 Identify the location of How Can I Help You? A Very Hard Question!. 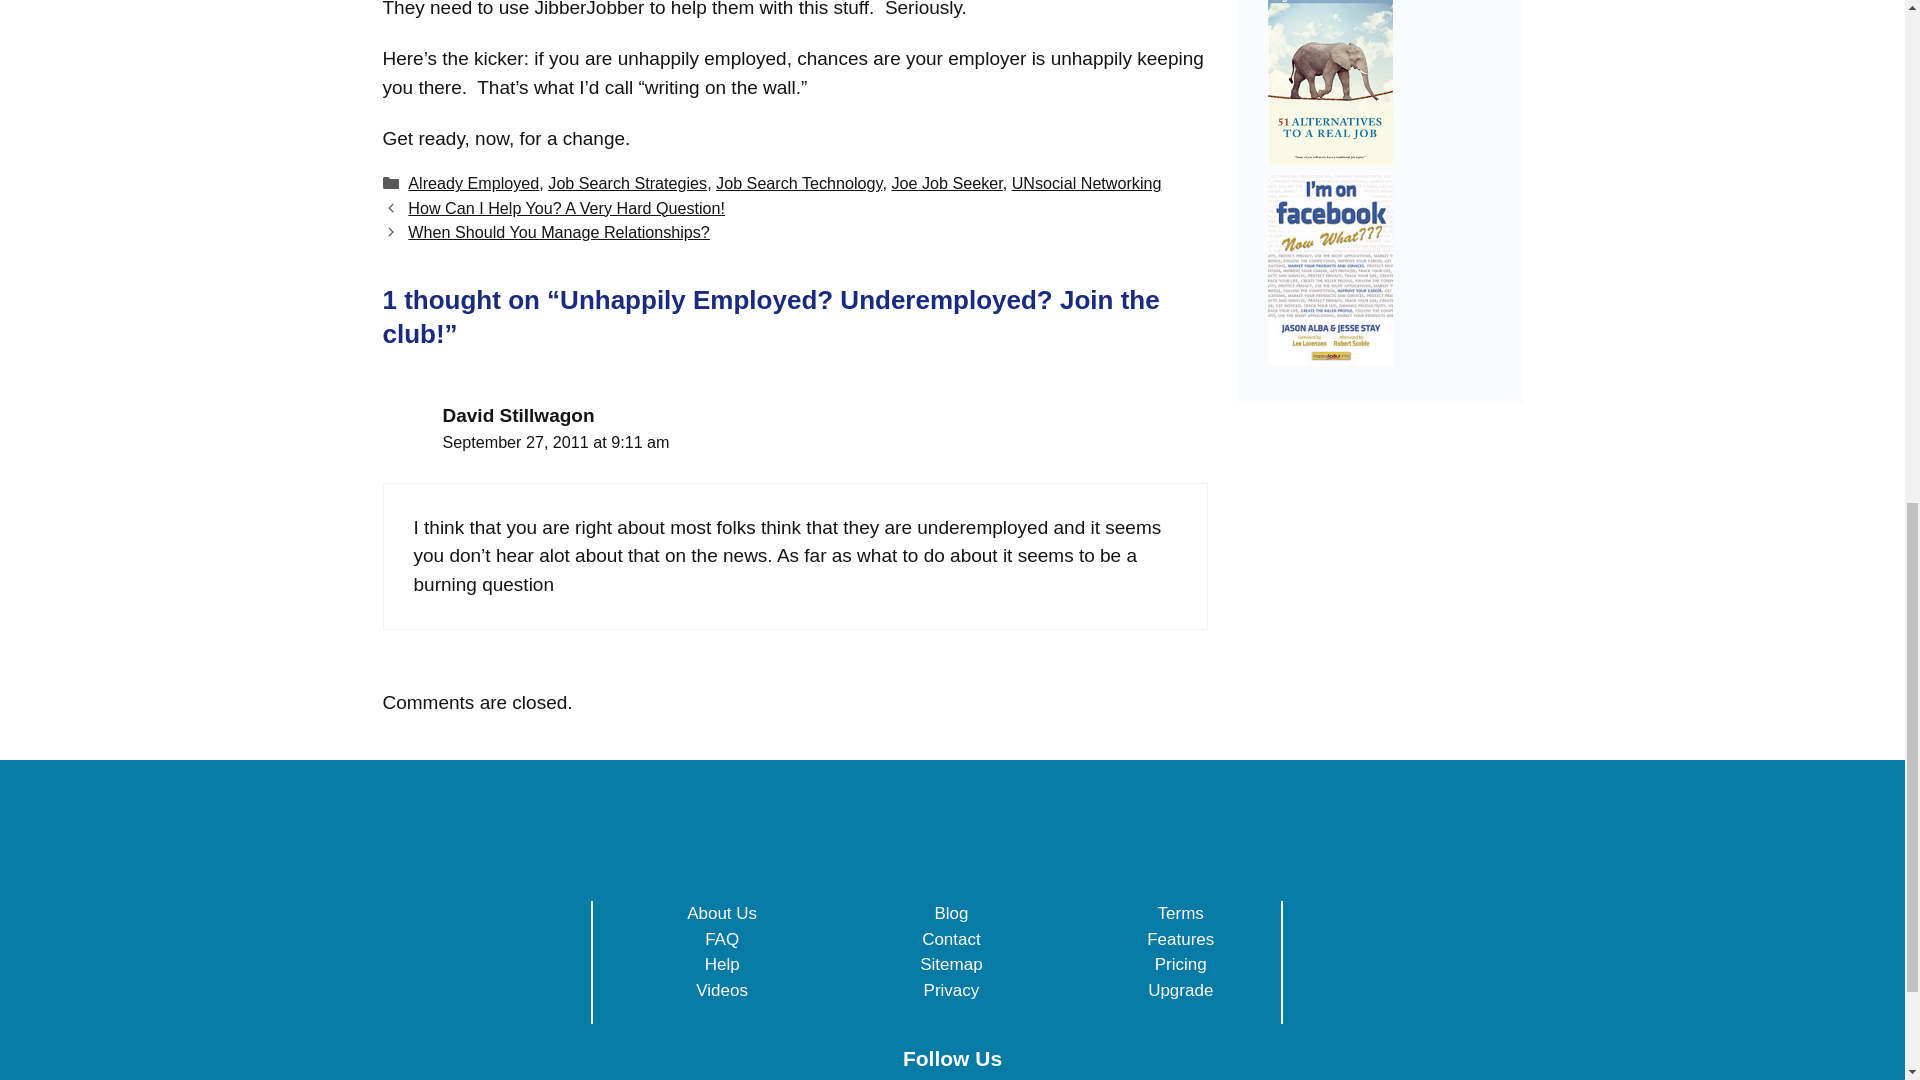
(566, 208).